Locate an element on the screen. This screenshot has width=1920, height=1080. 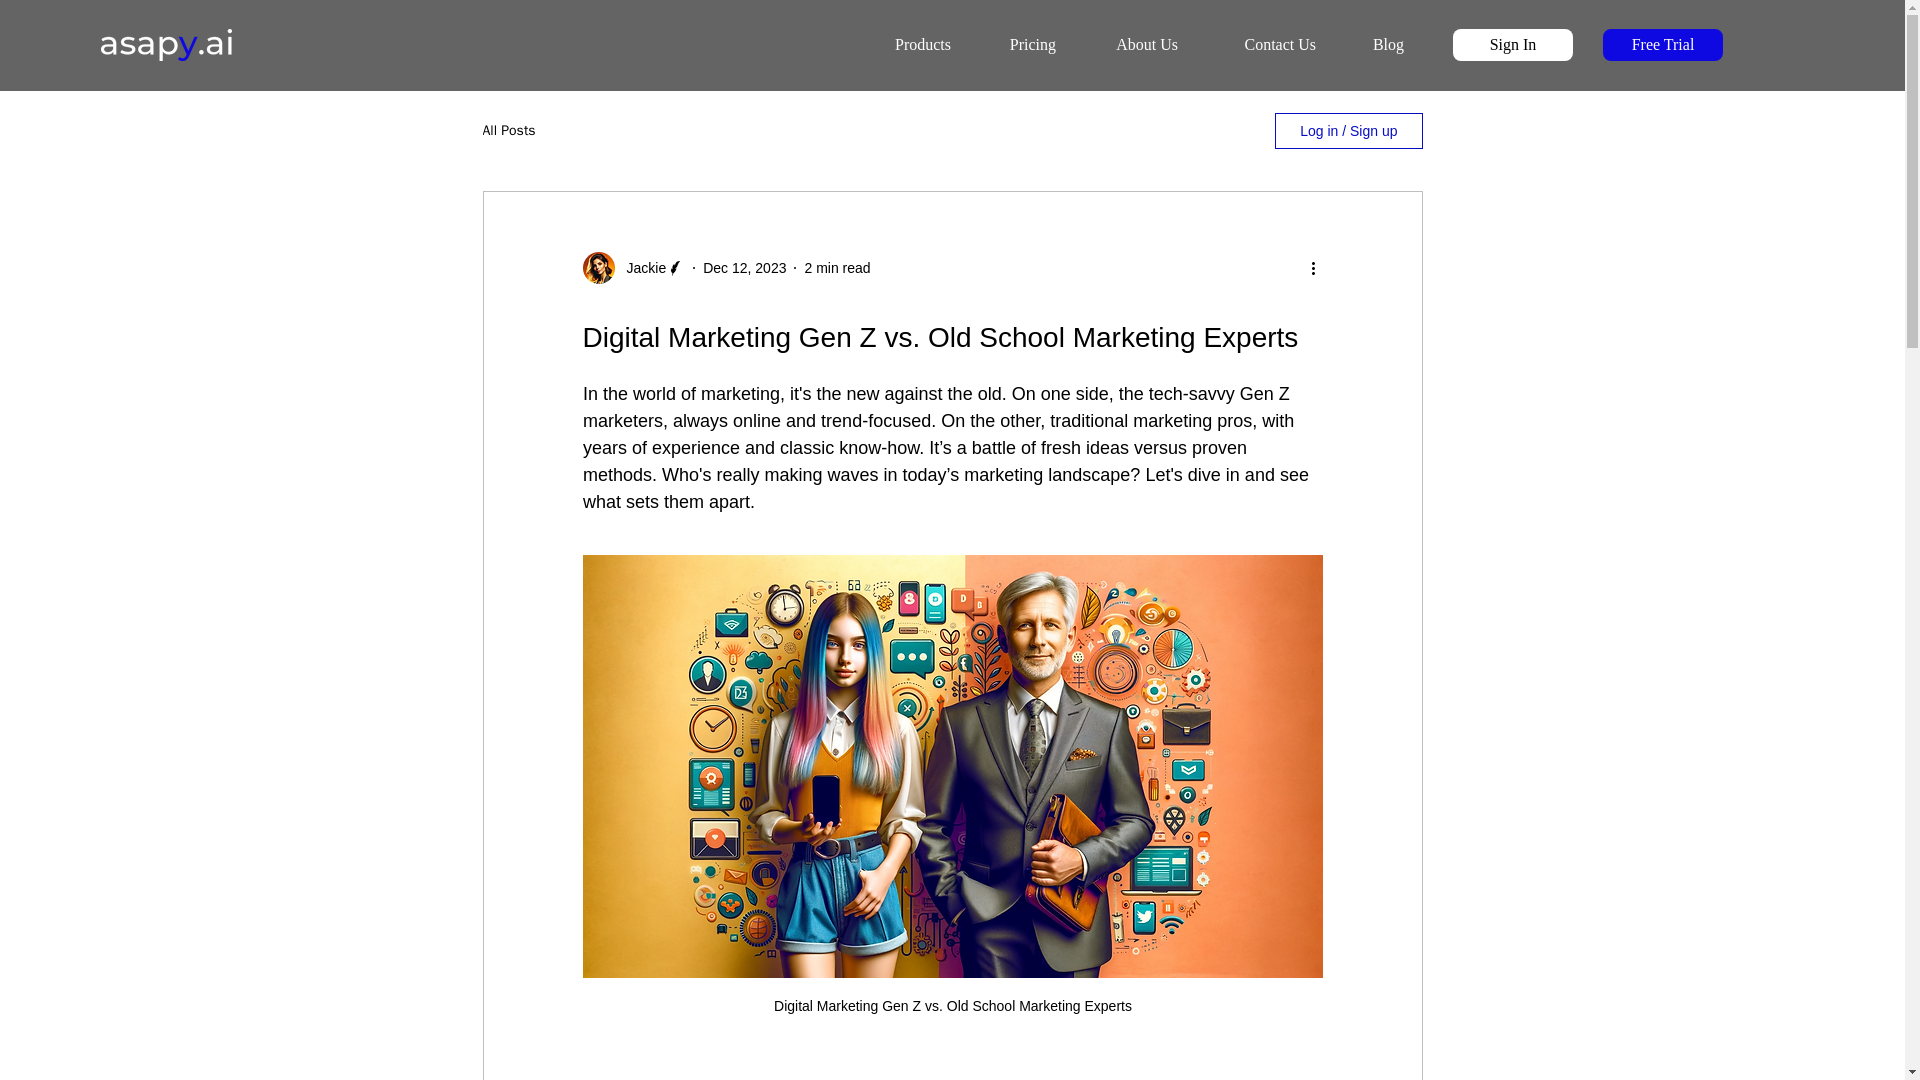
Free Trial is located at coordinates (1662, 44).